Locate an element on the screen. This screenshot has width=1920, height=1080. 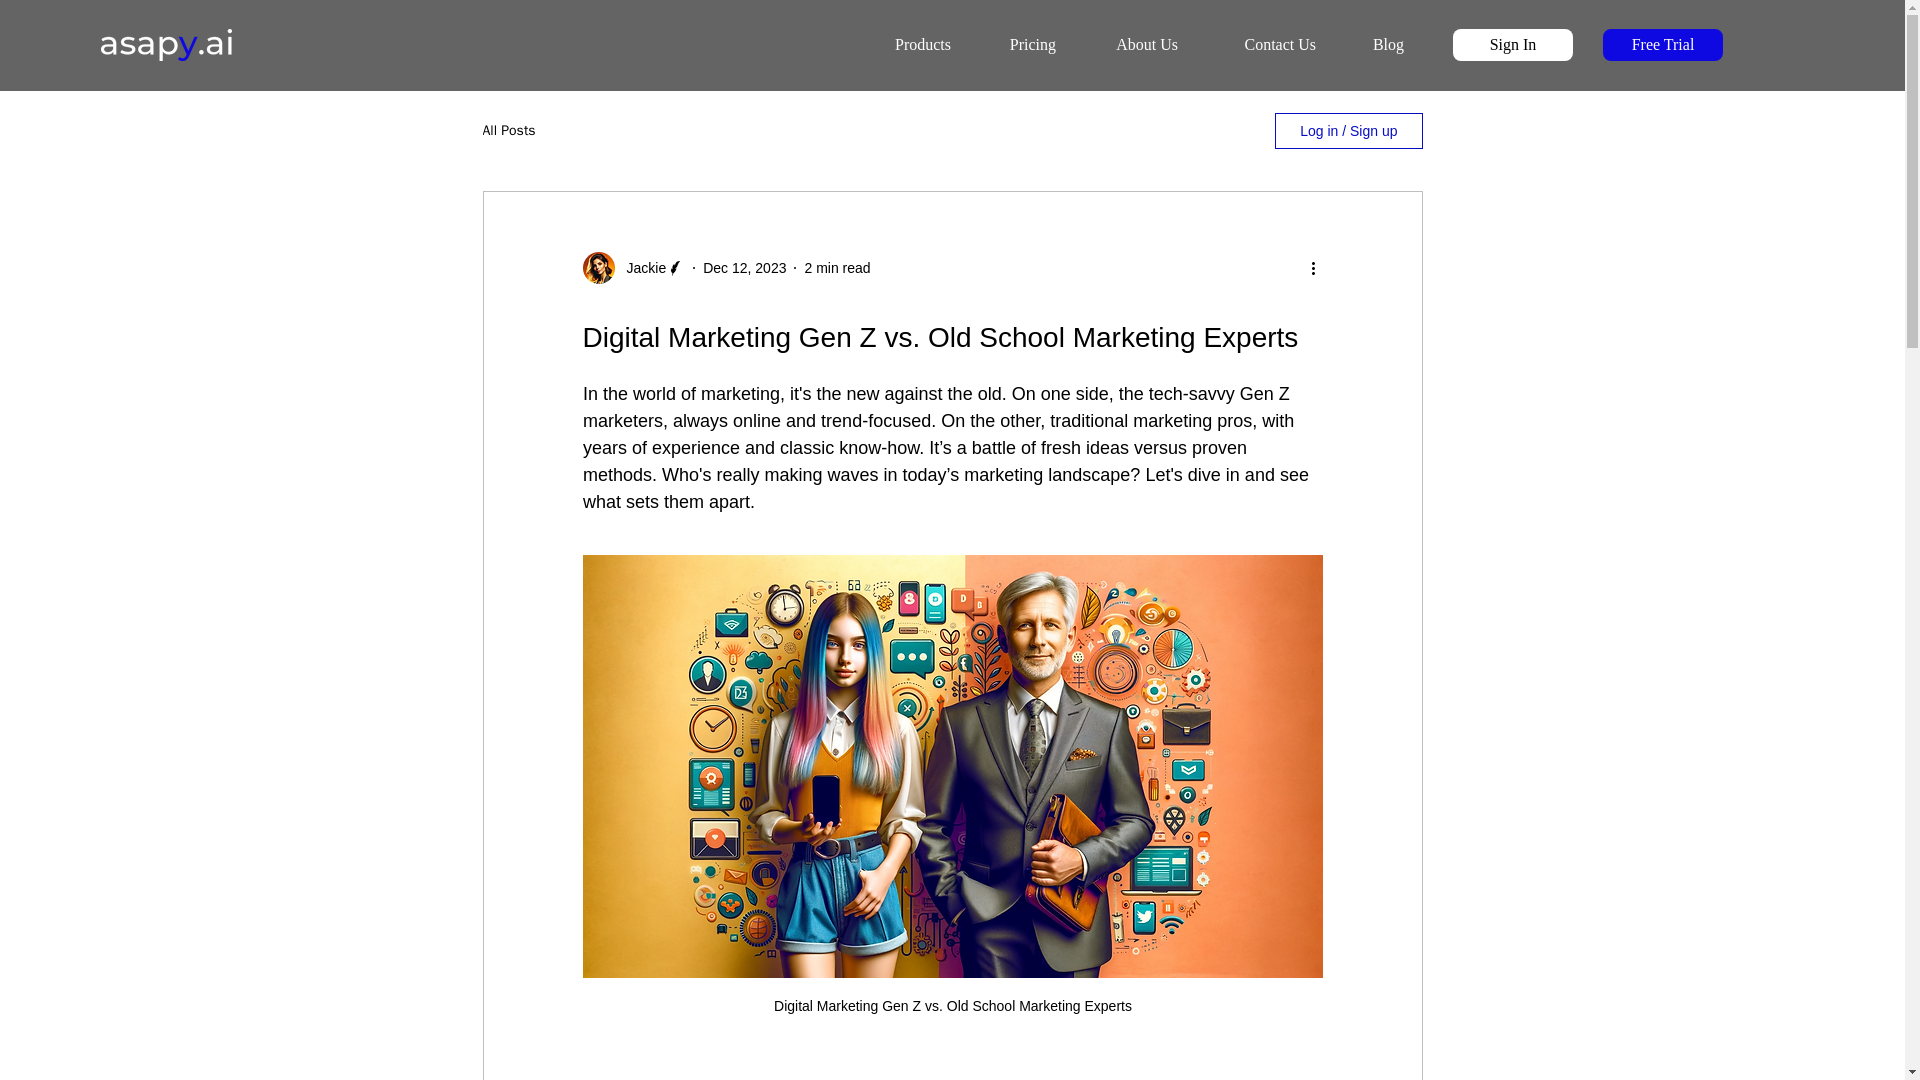
Free Trial is located at coordinates (1662, 44).